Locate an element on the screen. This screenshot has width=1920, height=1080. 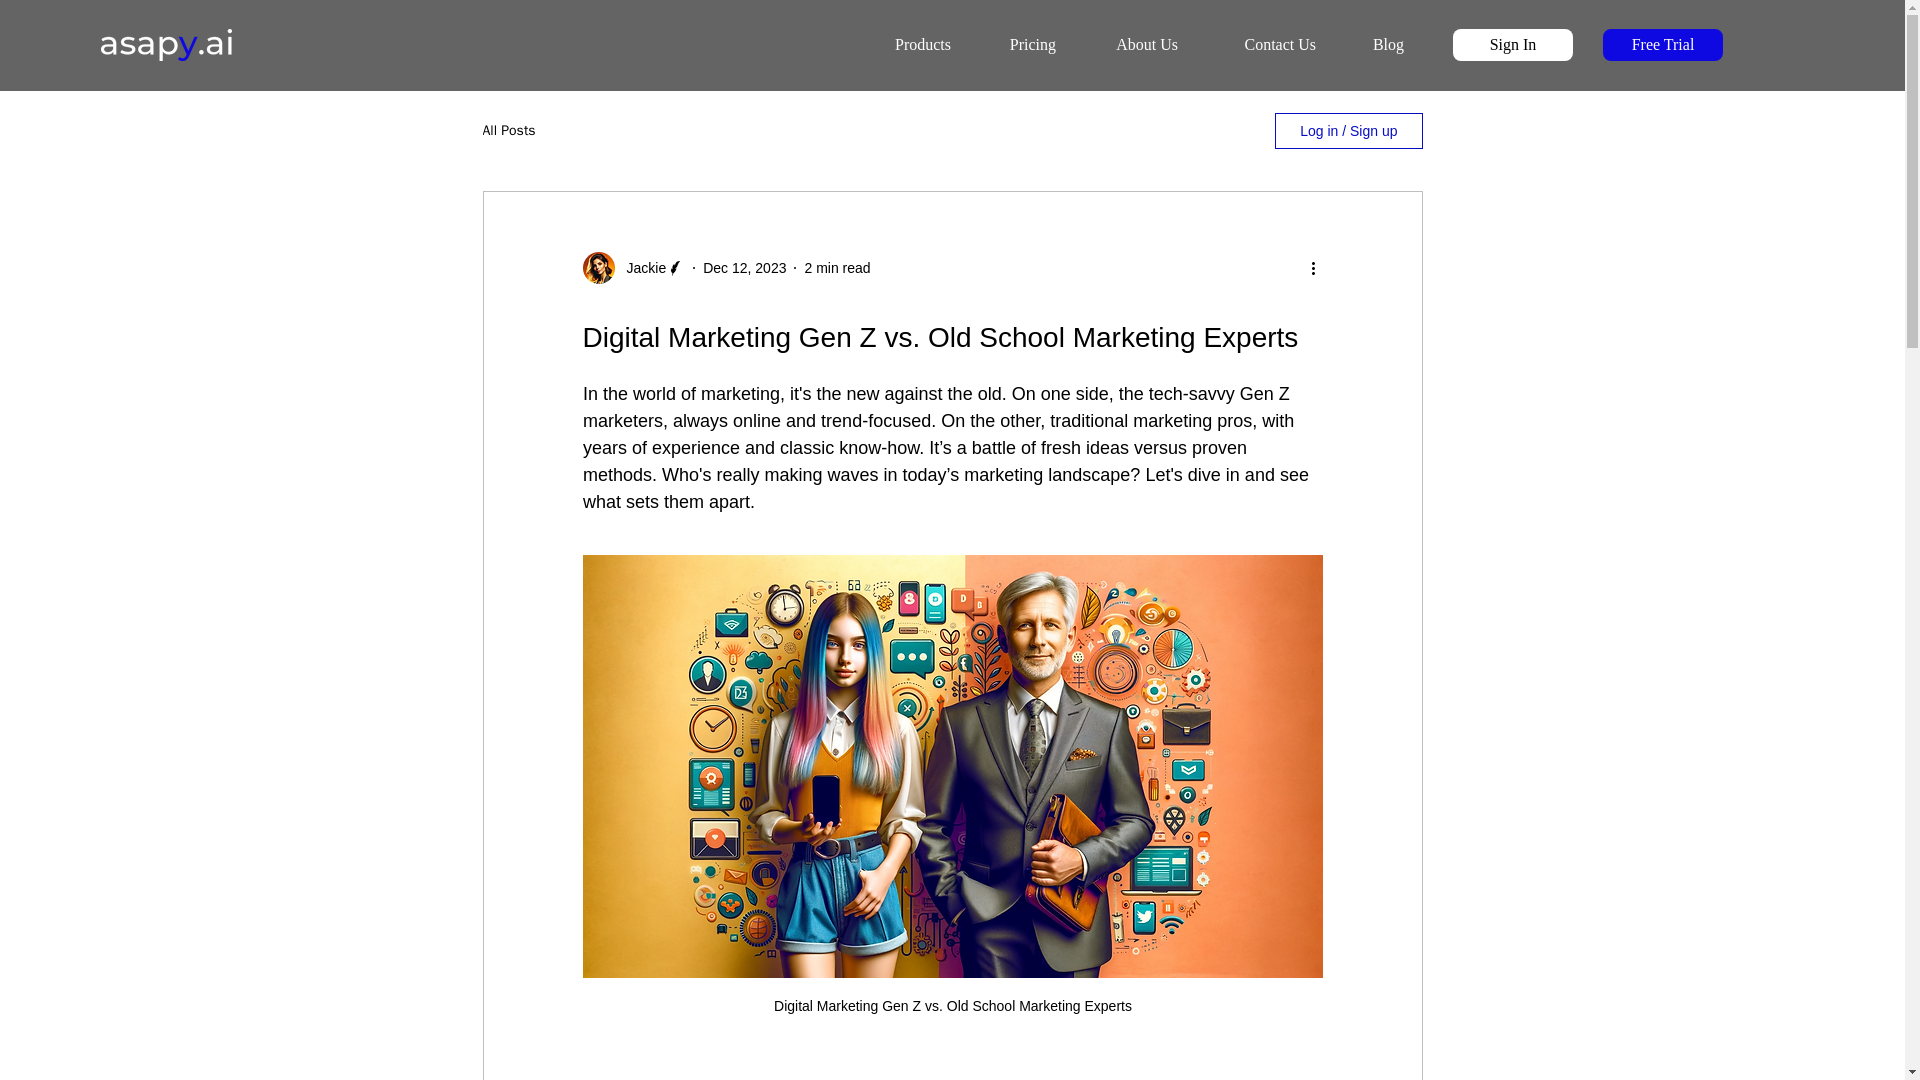
Free Trial is located at coordinates (1662, 44).